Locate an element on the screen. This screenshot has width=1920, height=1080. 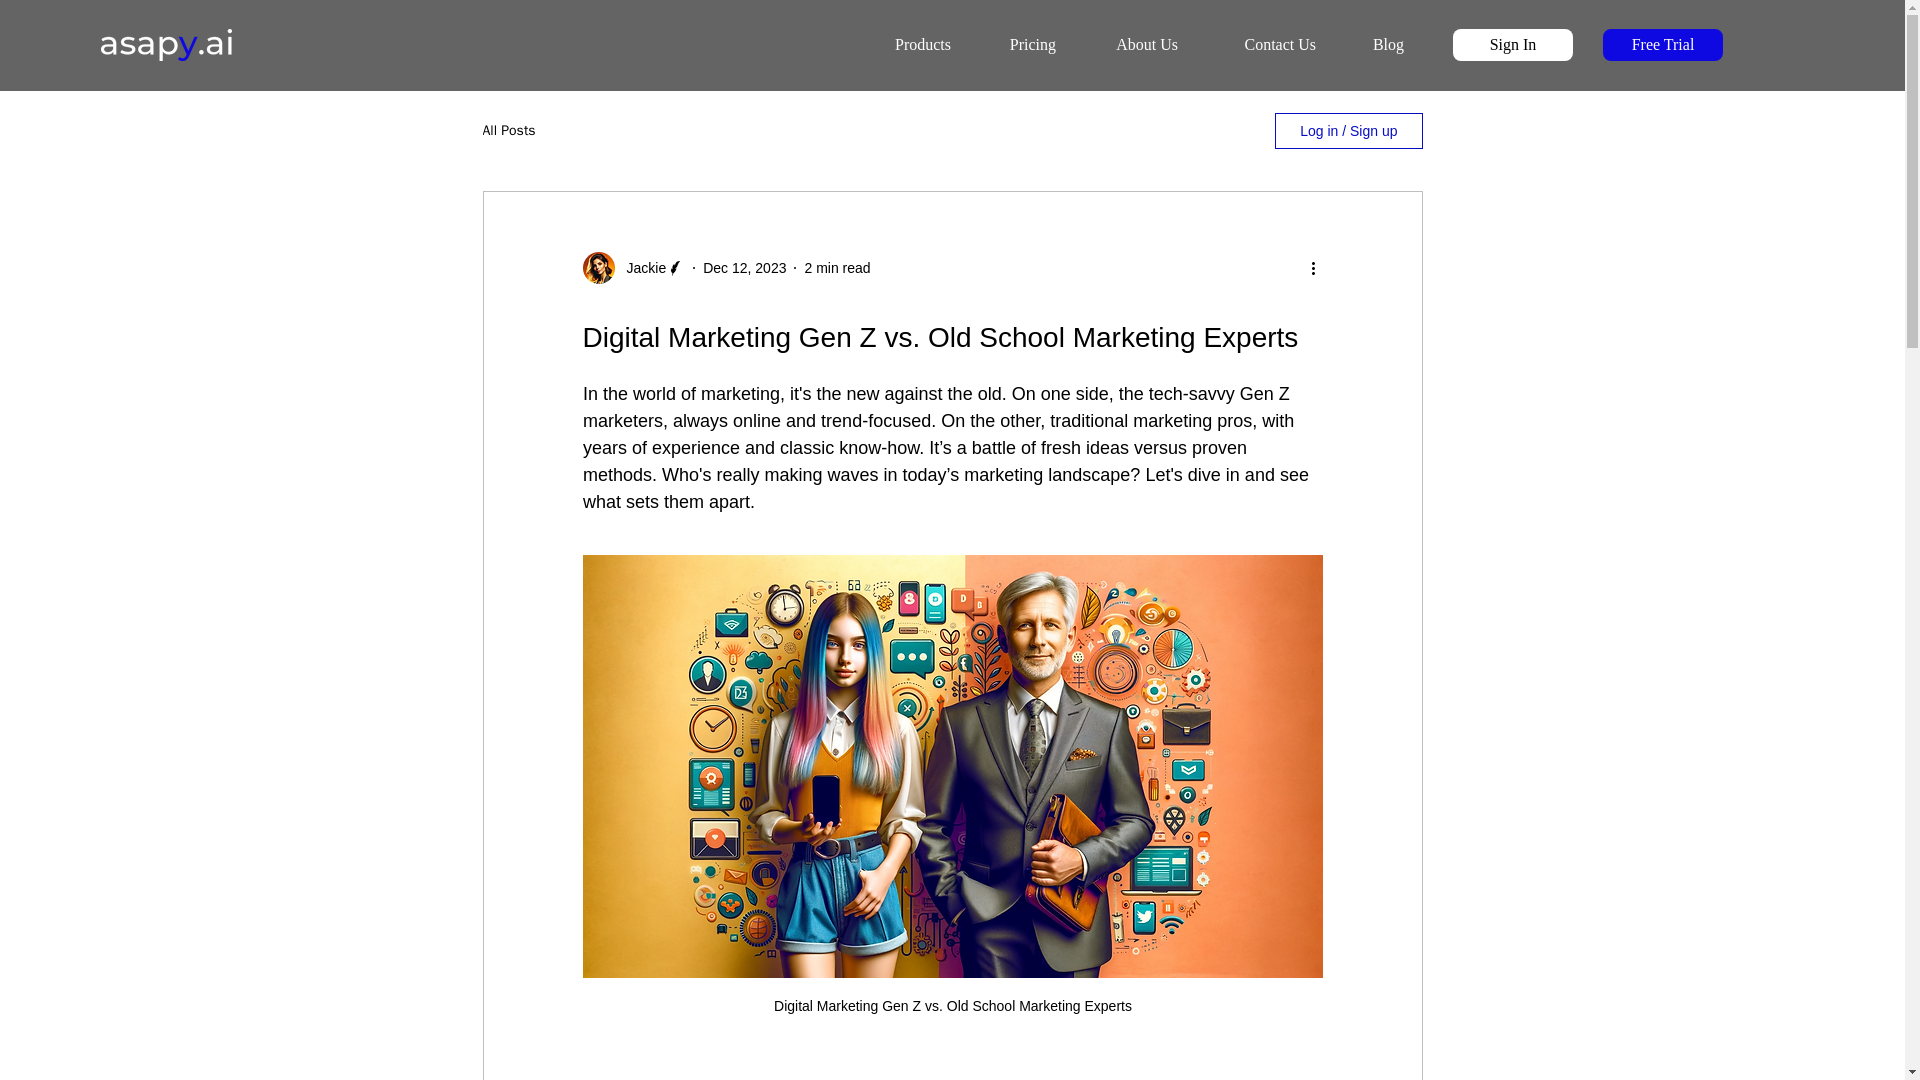
Free Trial is located at coordinates (1662, 44).